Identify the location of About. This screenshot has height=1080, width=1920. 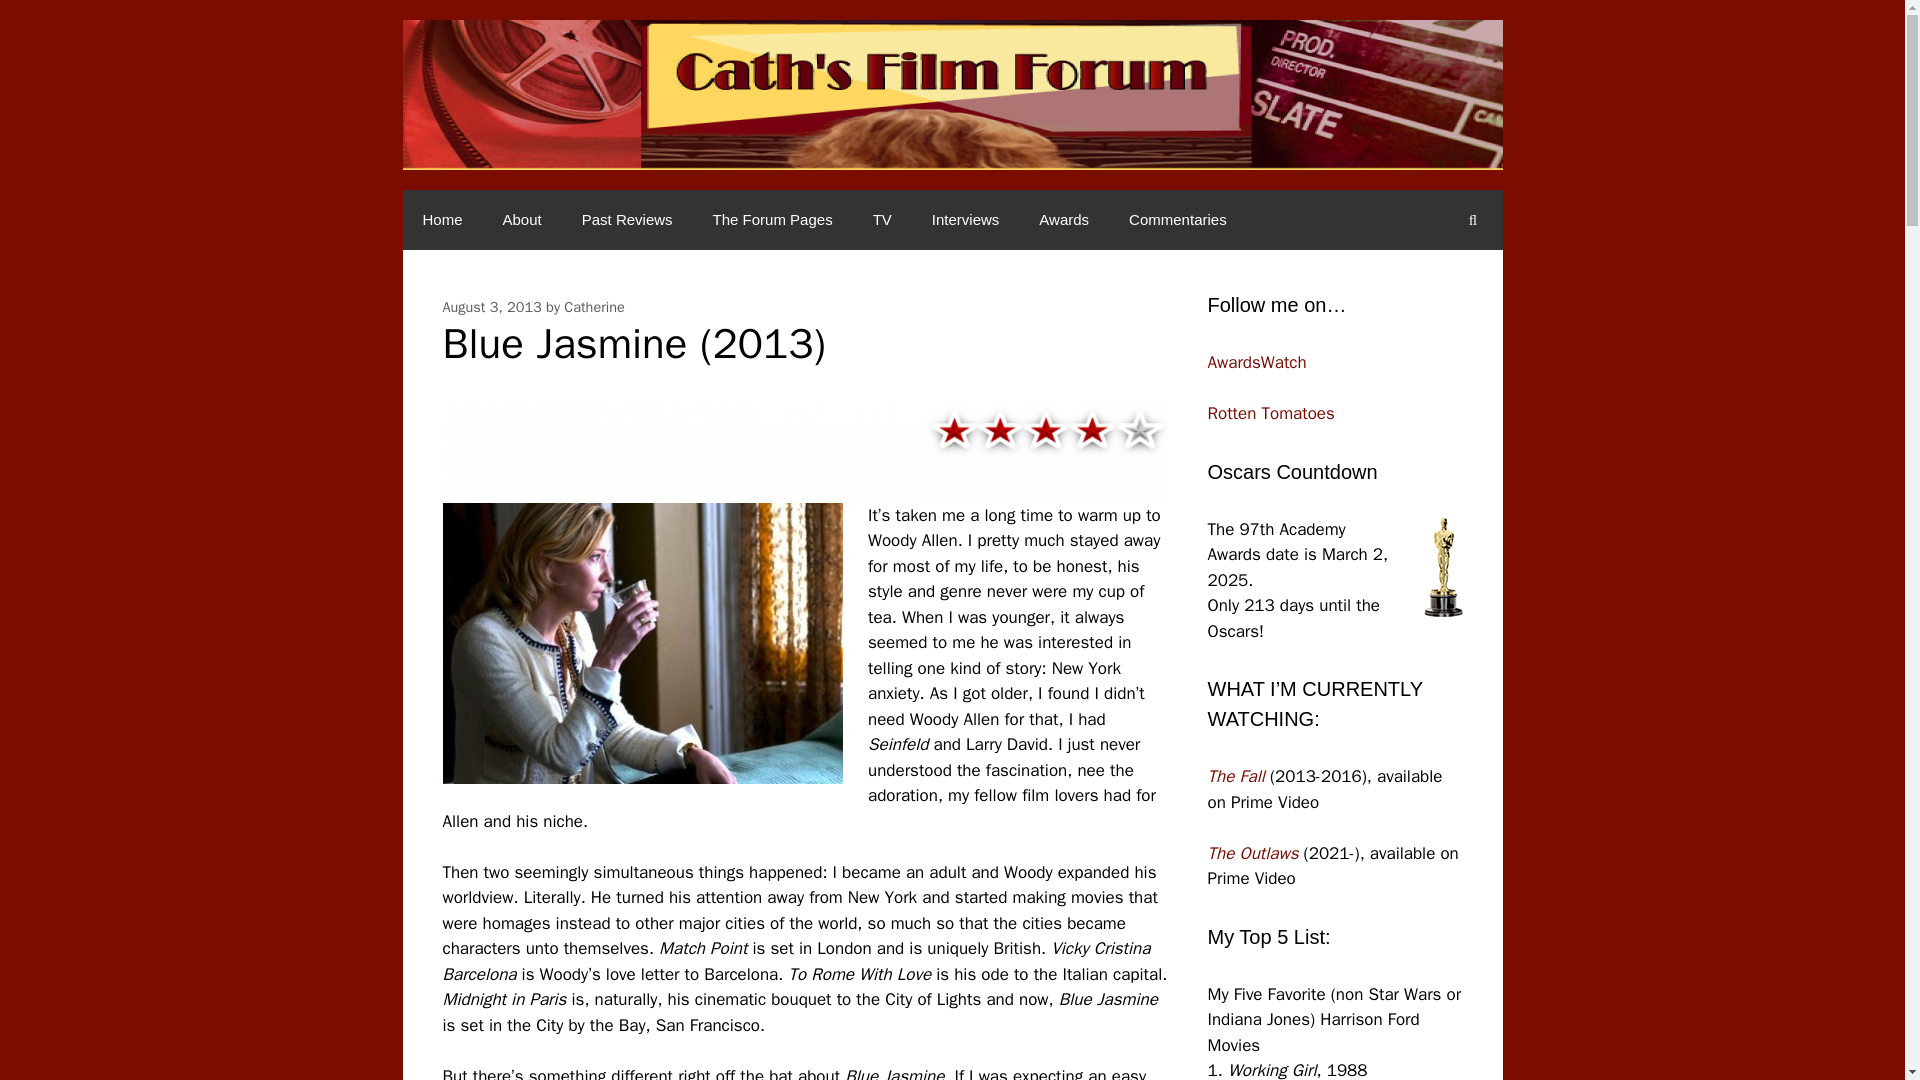
(522, 220).